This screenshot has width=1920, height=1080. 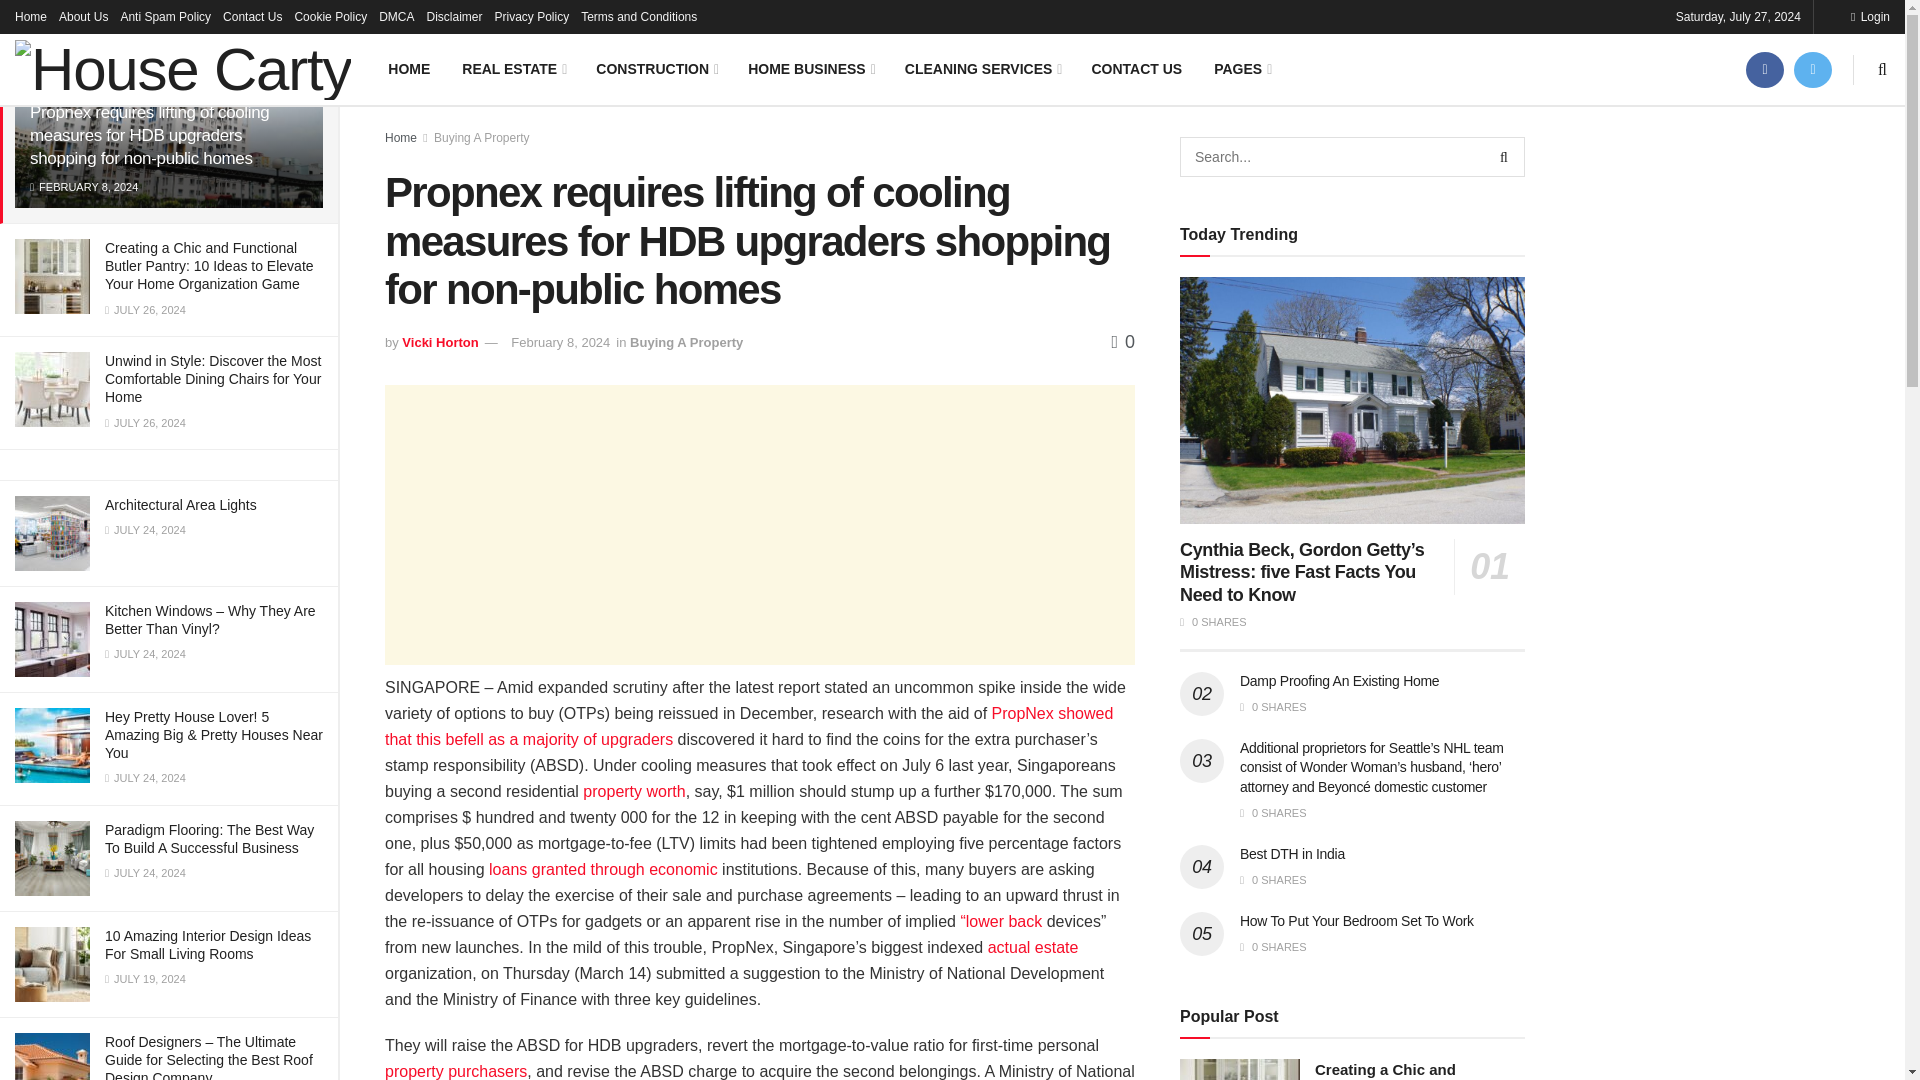 I want to click on Disclaimer, so click(x=454, y=16).